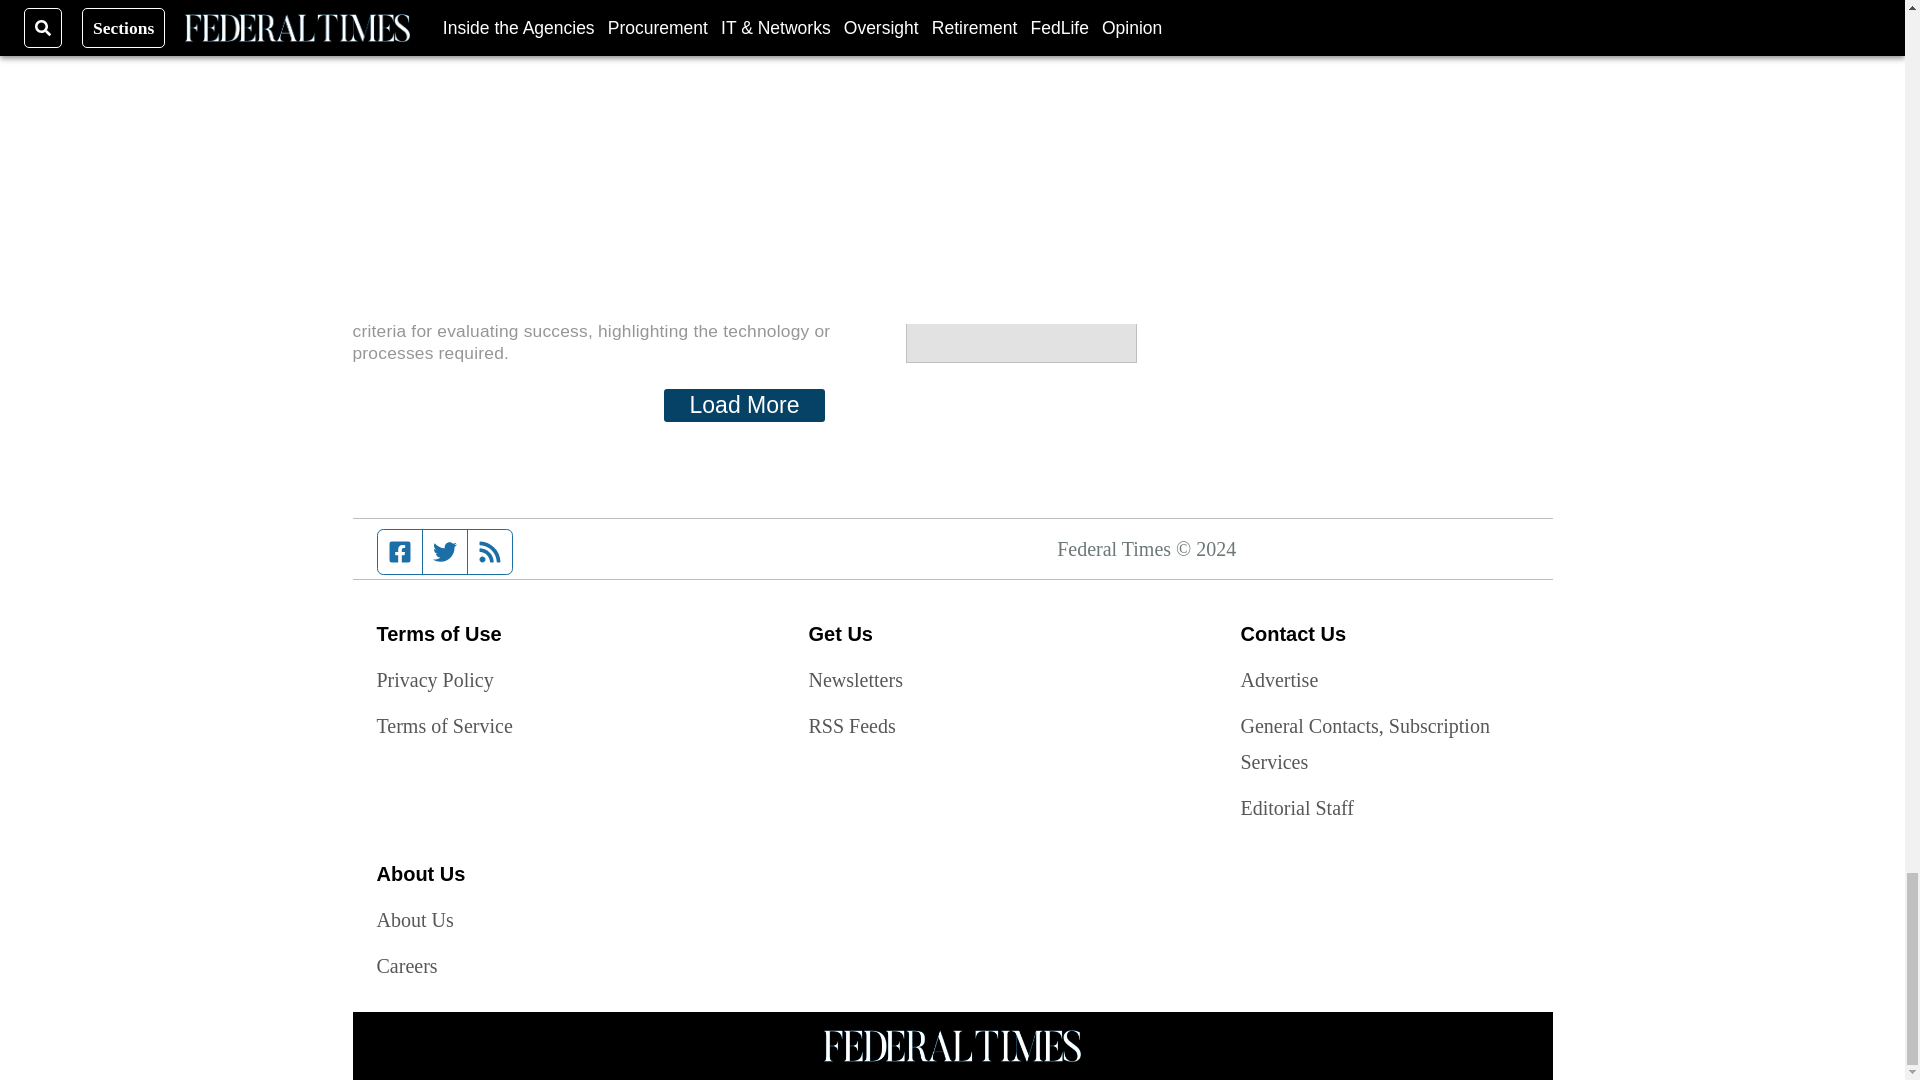 Image resolution: width=1920 pixels, height=1080 pixels. Describe the element at coordinates (444, 552) in the screenshot. I see `Twitter feed` at that location.